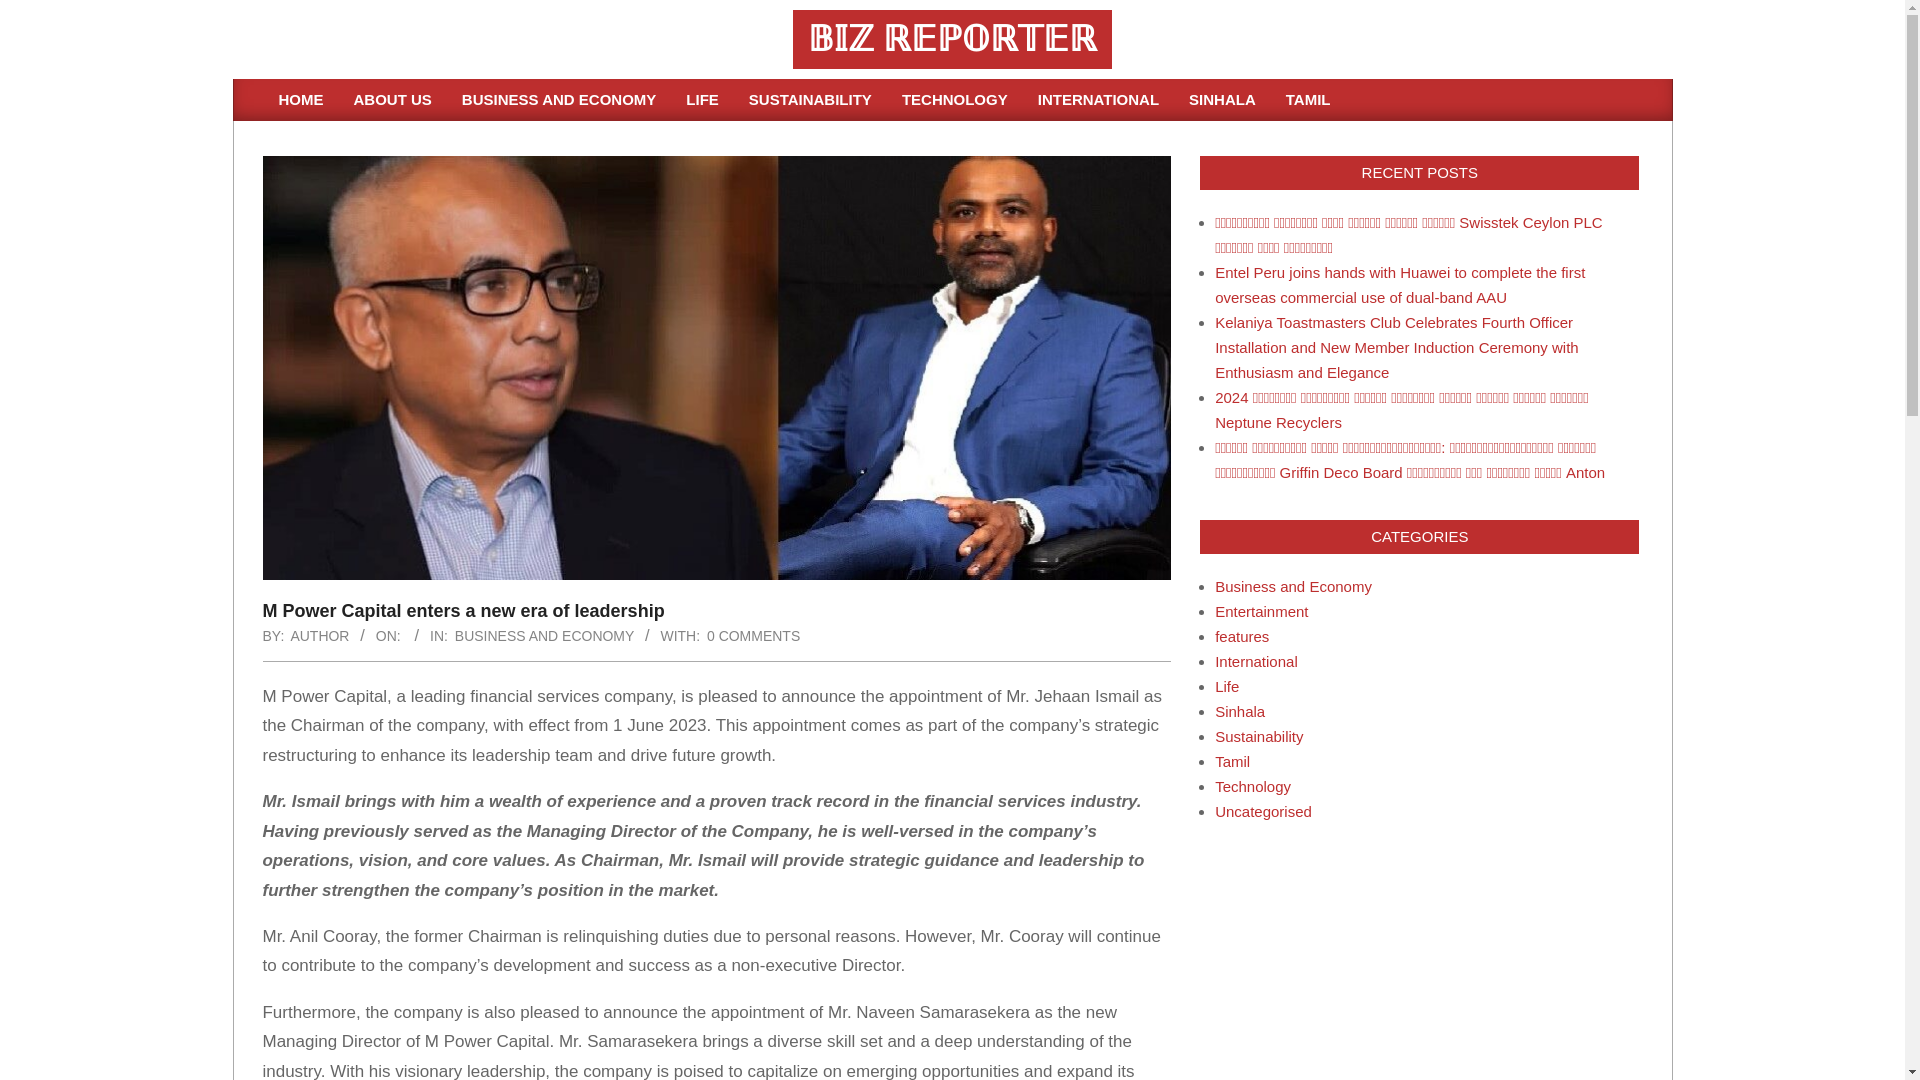 This screenshot has width=1920, height=1080. Describe the element at coordinates (1242, 636) in the screenshot. I see `features` at that location.